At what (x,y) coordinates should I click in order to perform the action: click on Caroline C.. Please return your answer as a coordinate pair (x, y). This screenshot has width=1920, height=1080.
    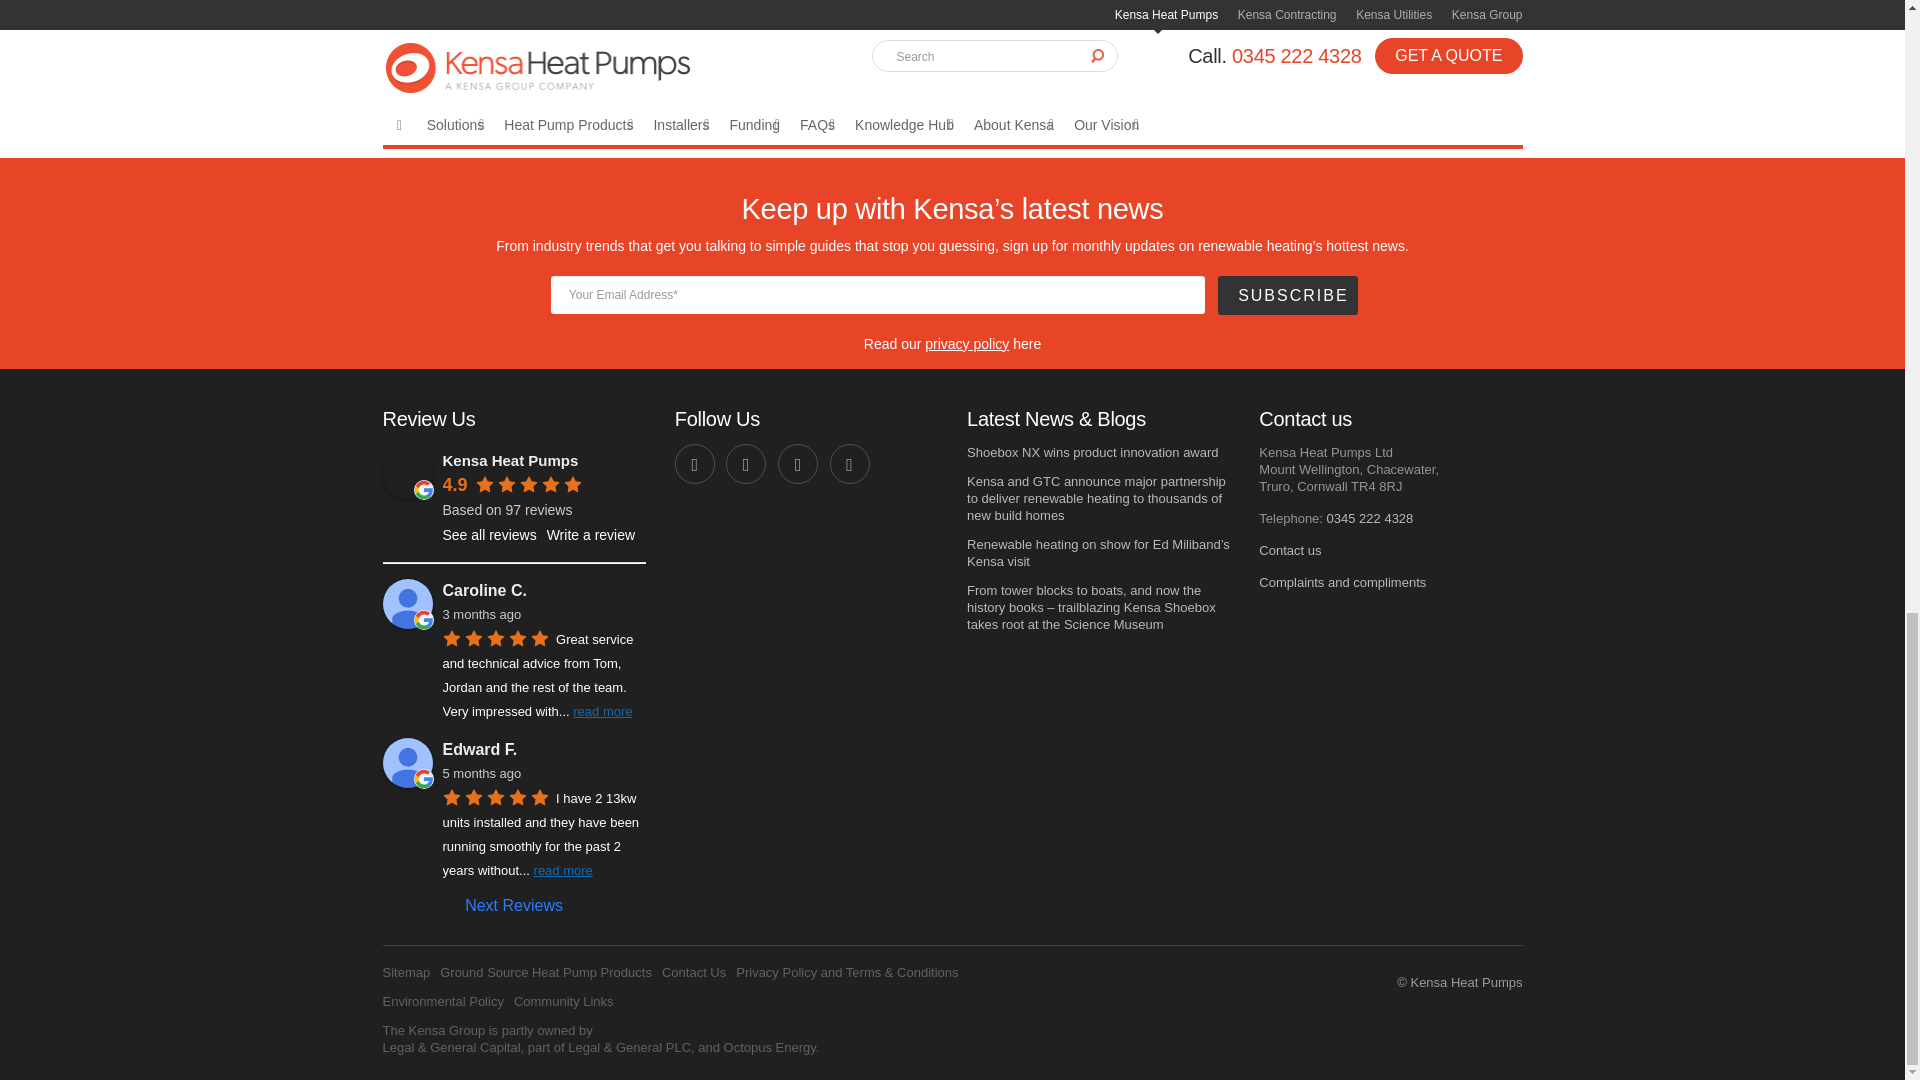
    Looking at the image, I should click on (407, 603).